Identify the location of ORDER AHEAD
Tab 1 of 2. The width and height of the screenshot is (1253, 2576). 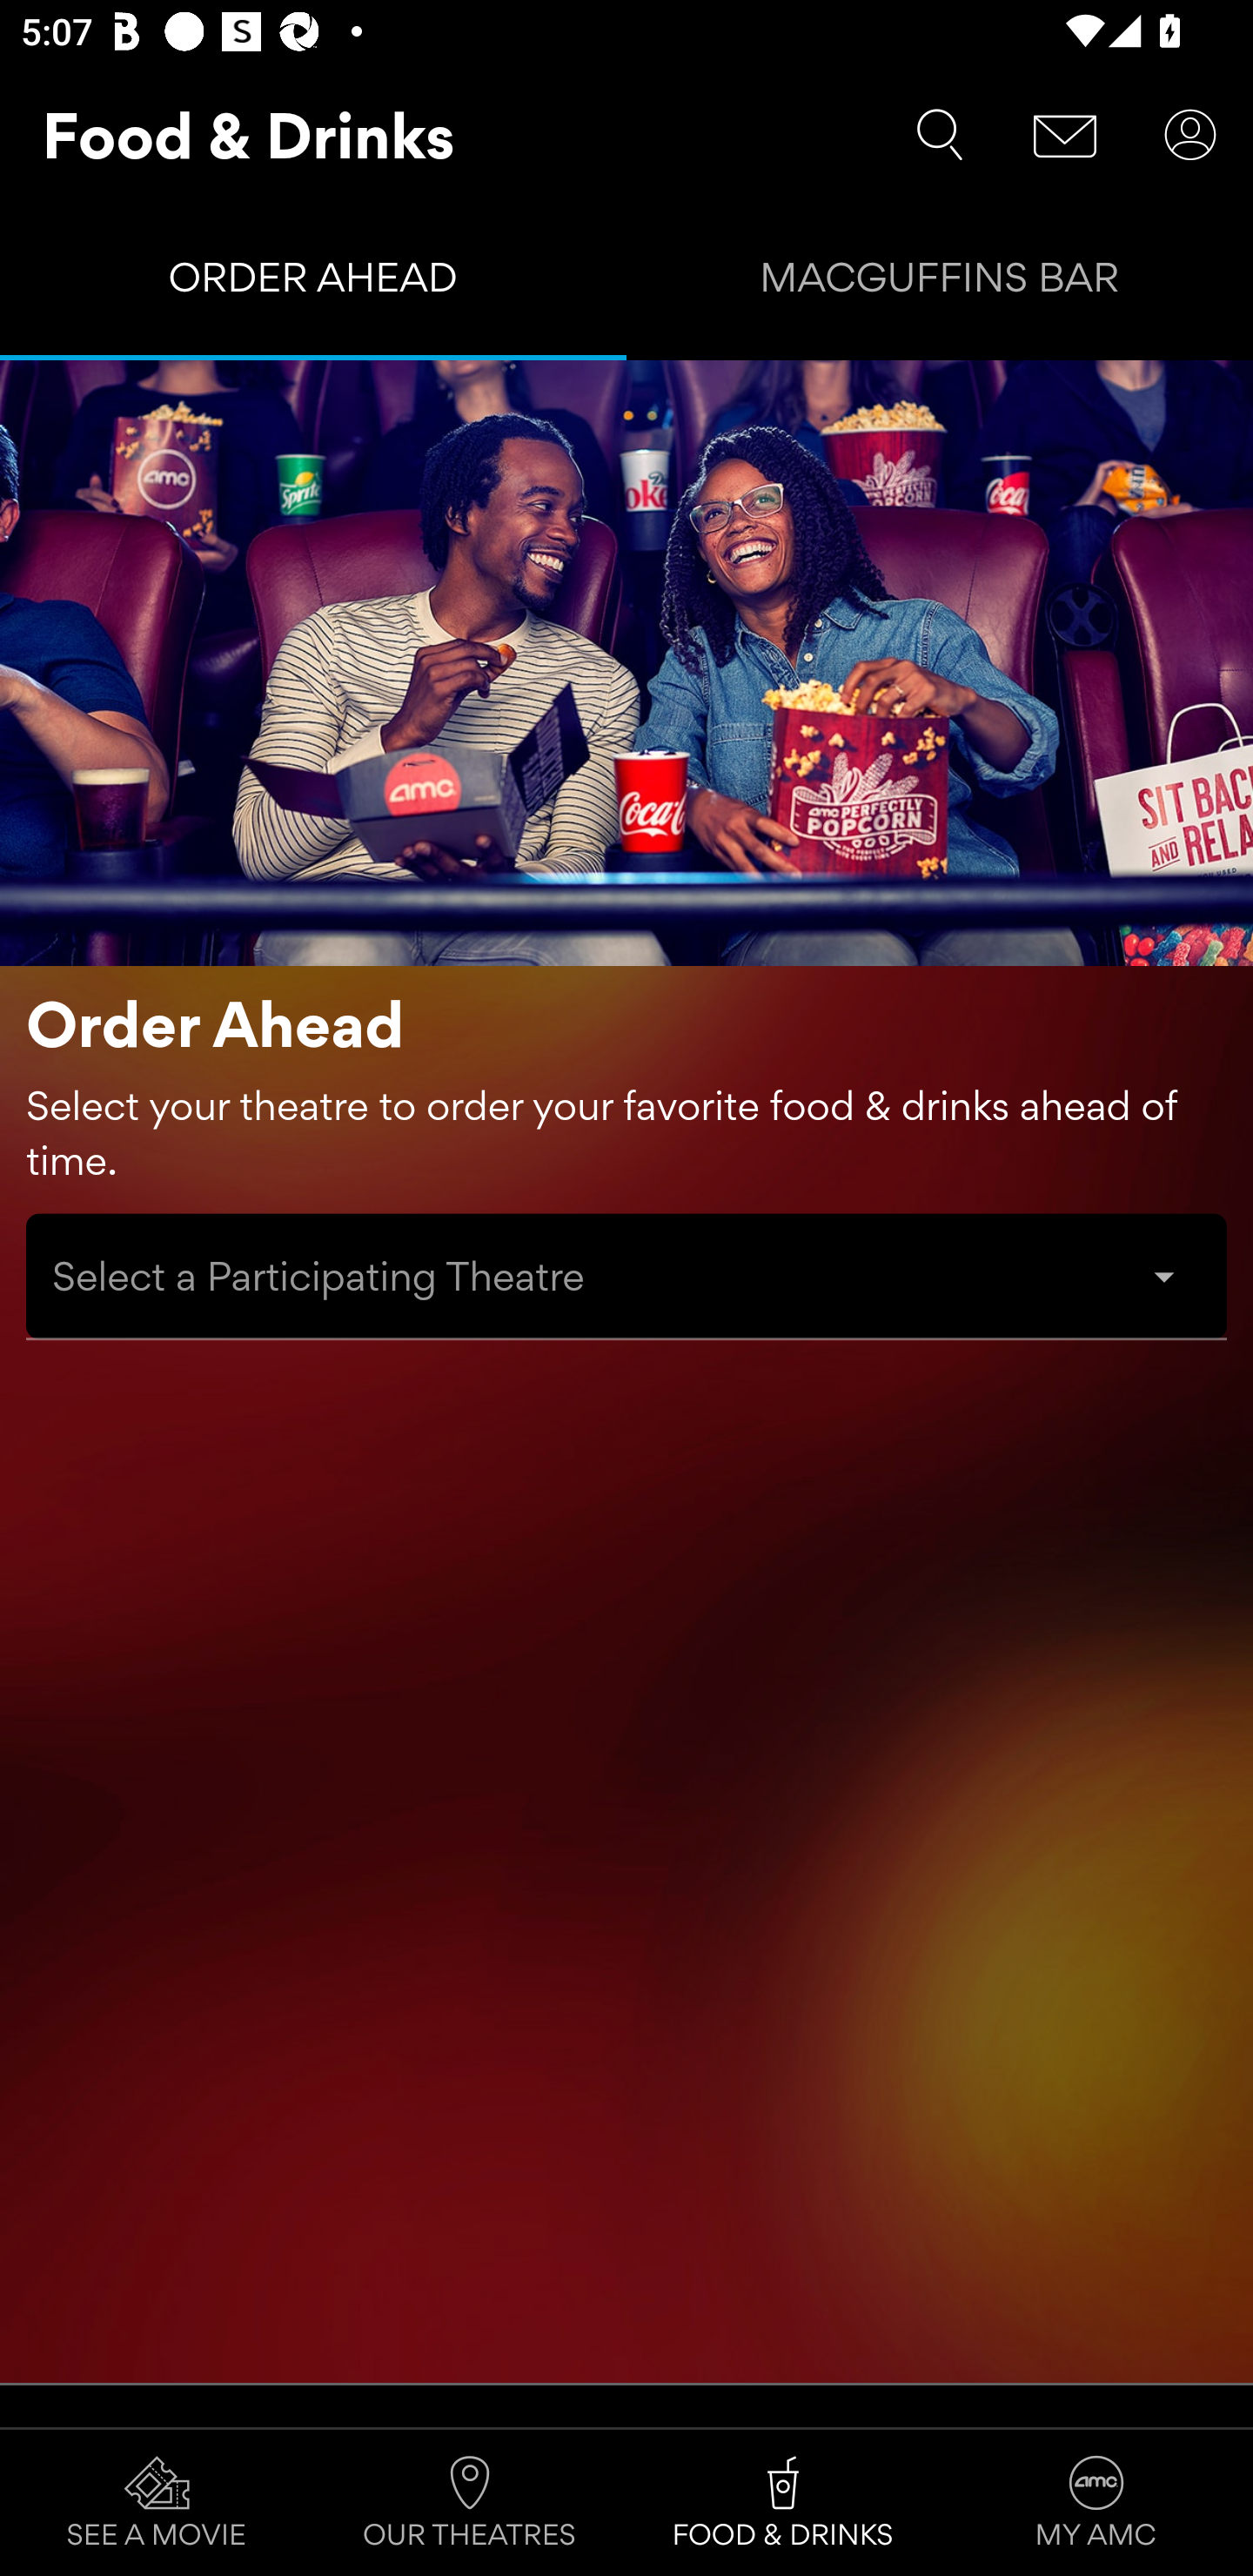
(313, 284).